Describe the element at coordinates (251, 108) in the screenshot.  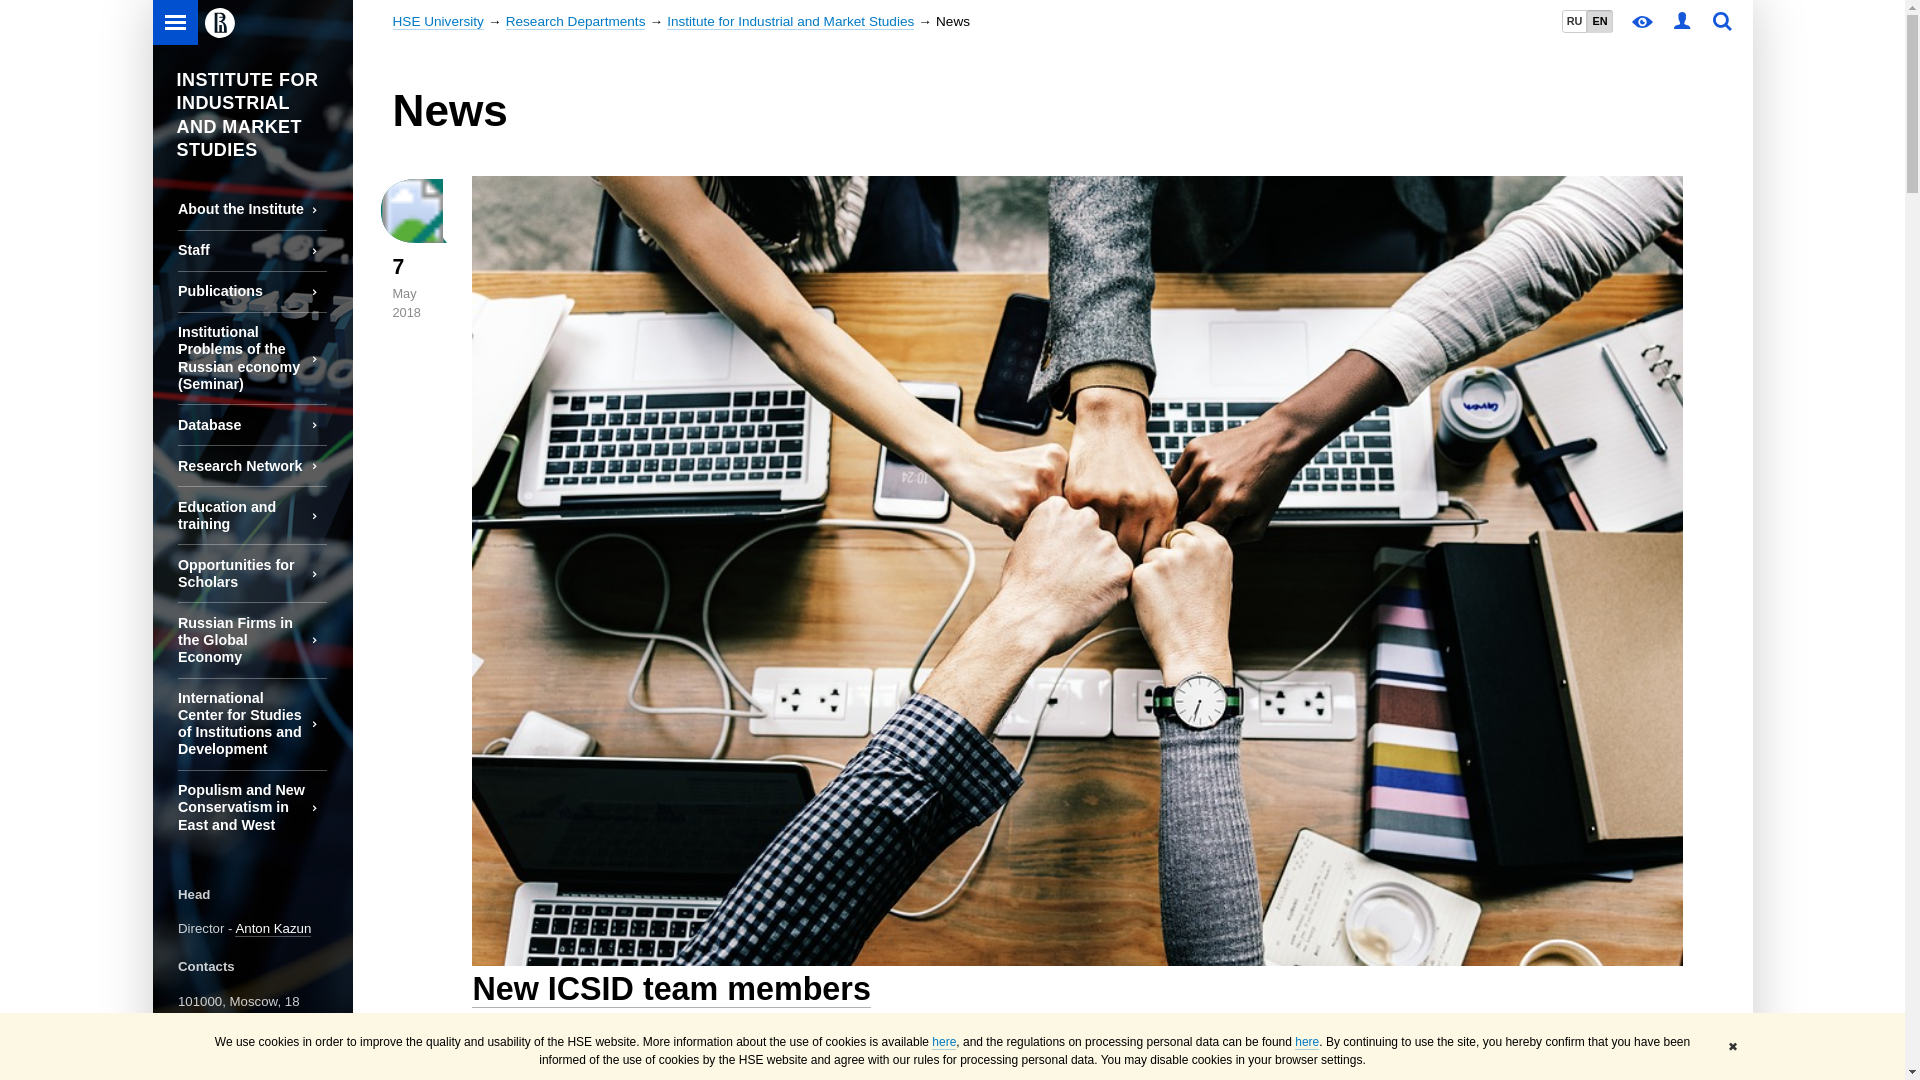
I see `INSTITUTE FOR INDUSTRIAL AND MARKET STUDIES` at that location.